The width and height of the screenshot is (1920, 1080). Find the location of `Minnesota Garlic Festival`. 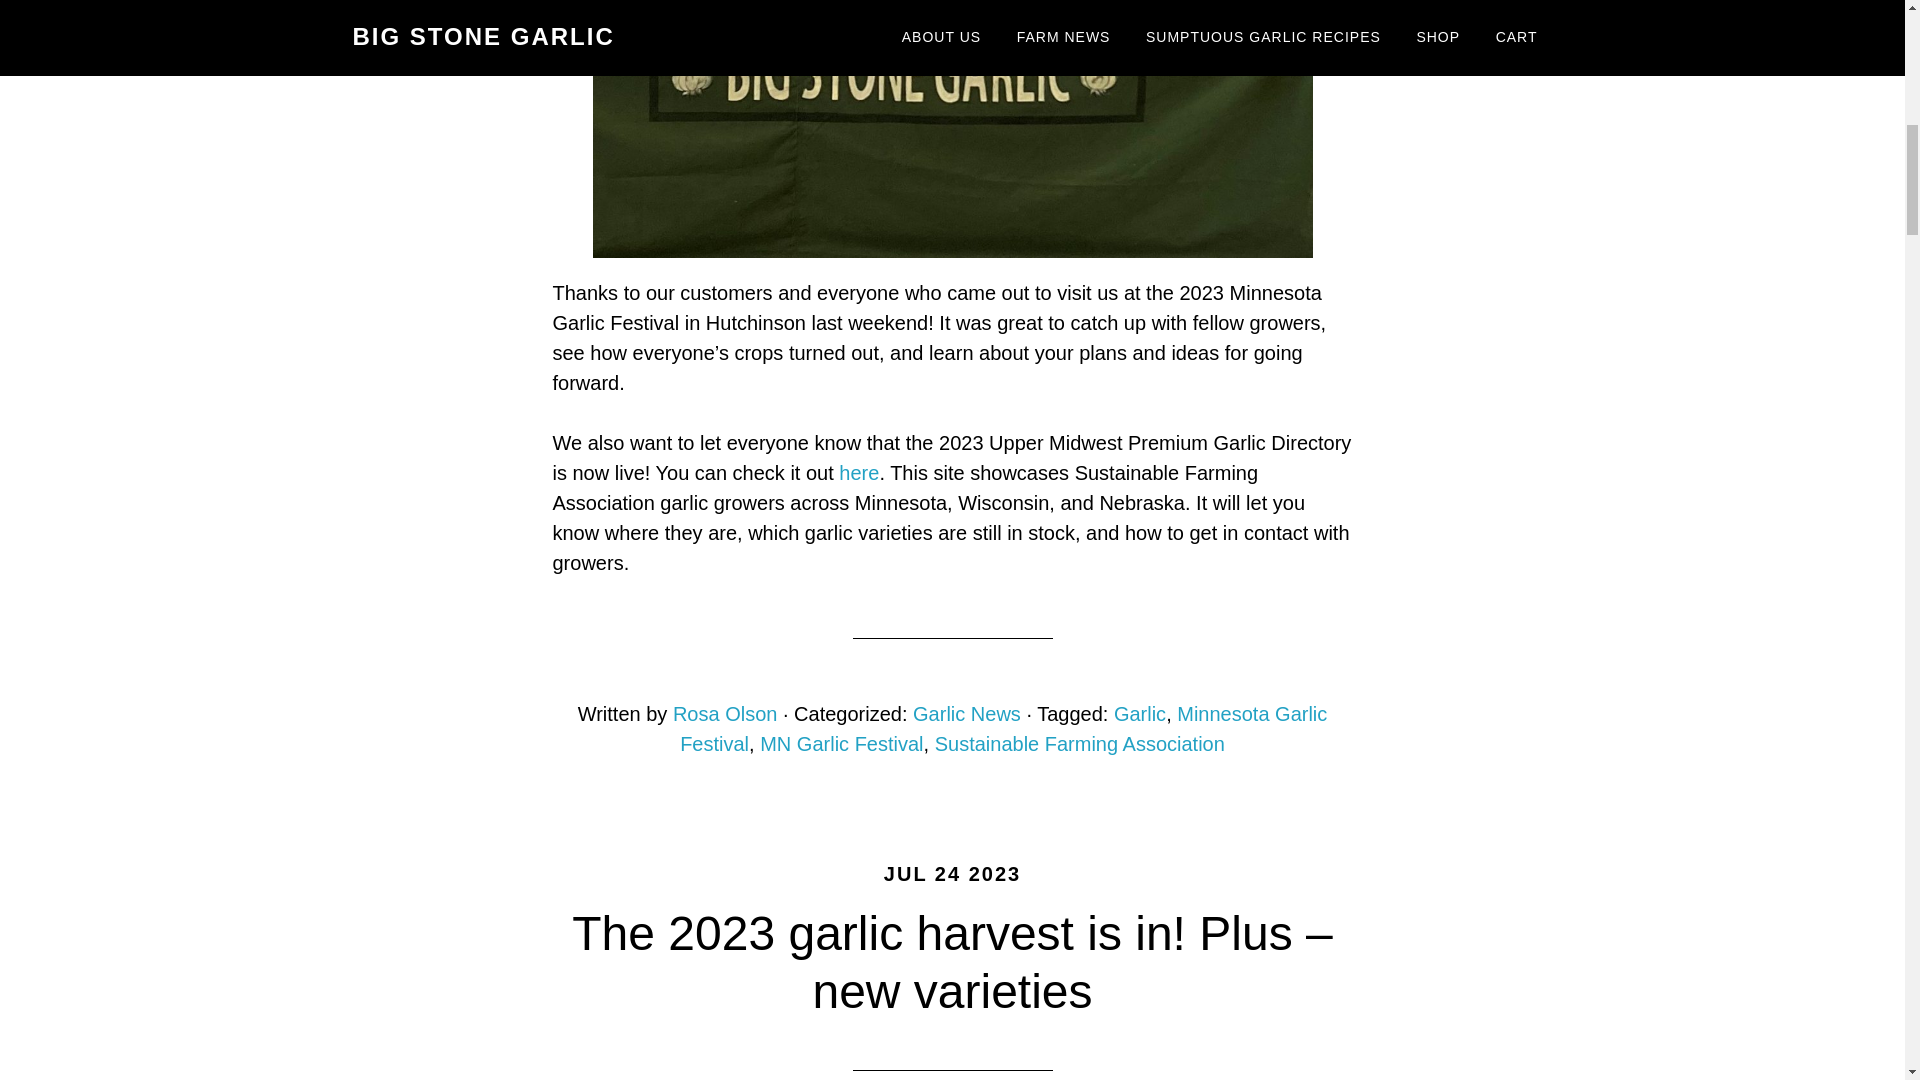

Minnesota Garlic Festival is located at coordinates (1002, 728).